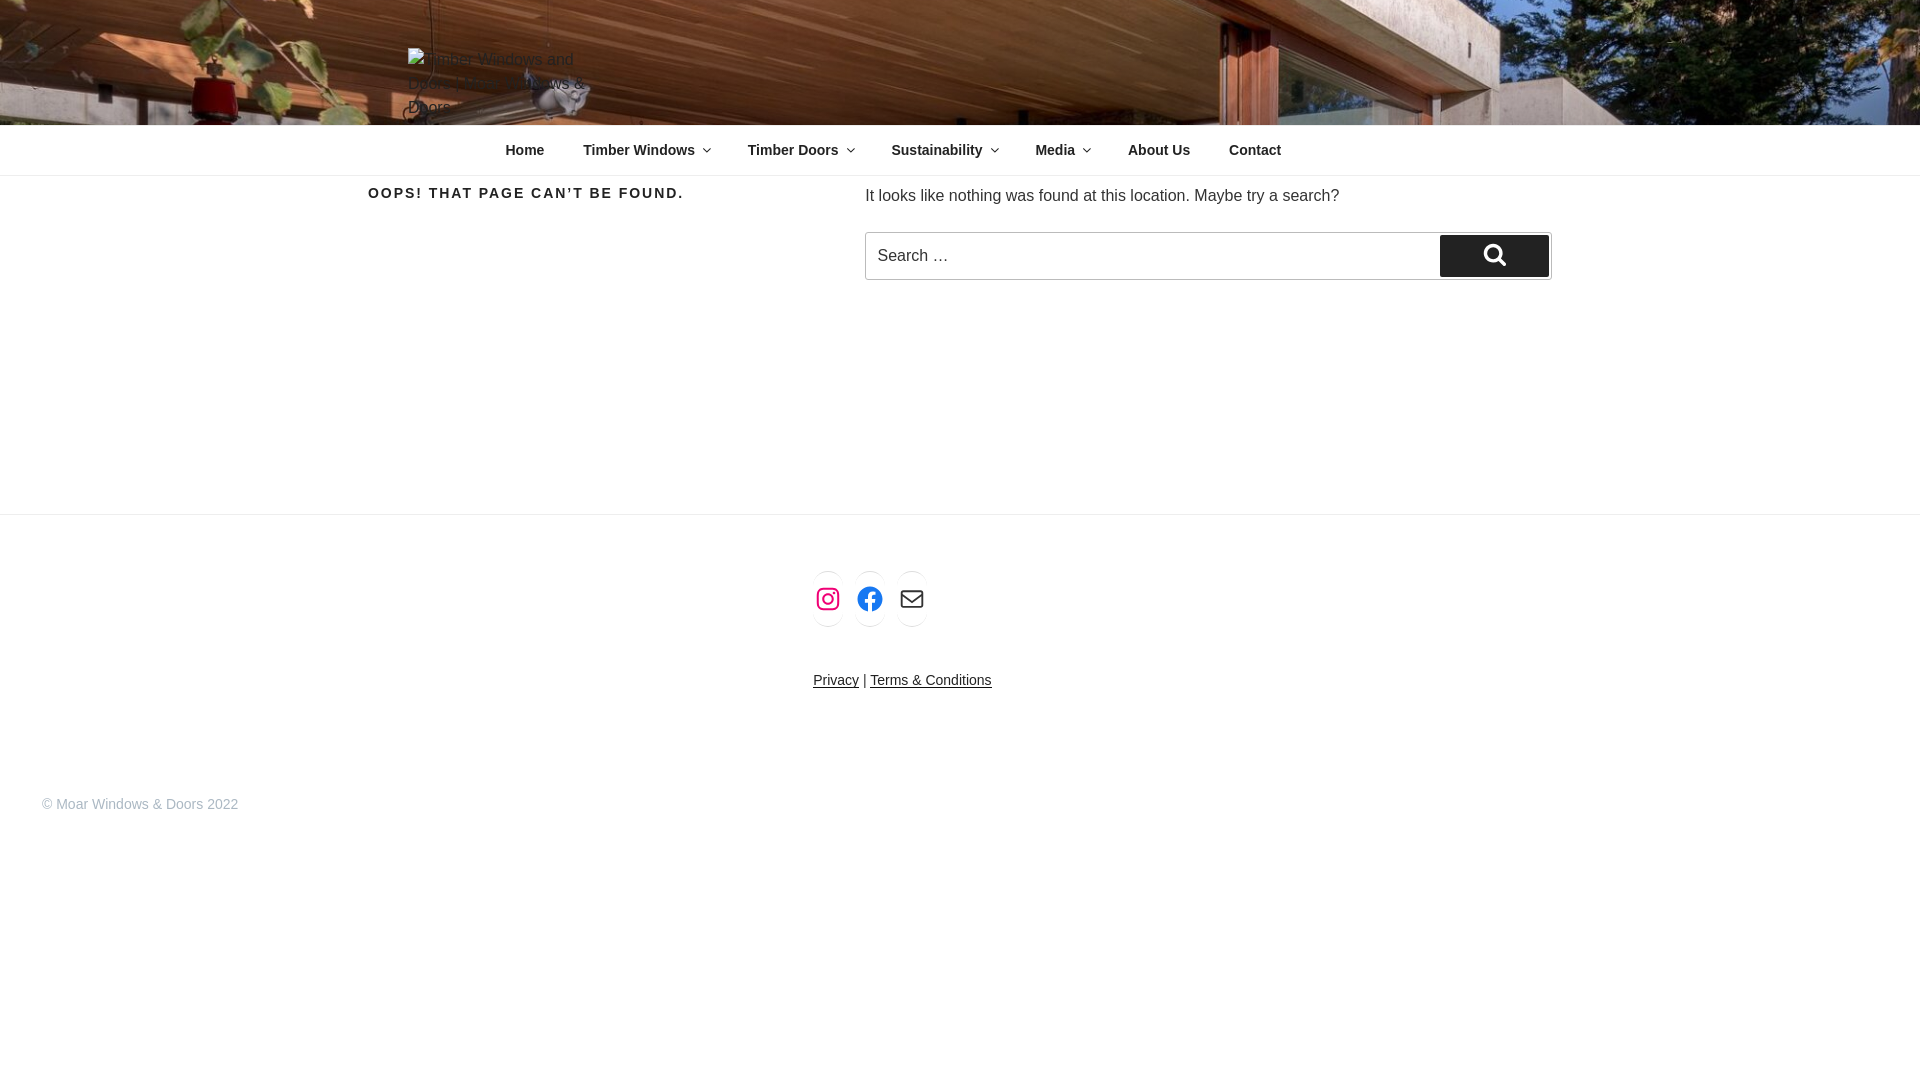  I want to click on Facebook, so click(870, 599).